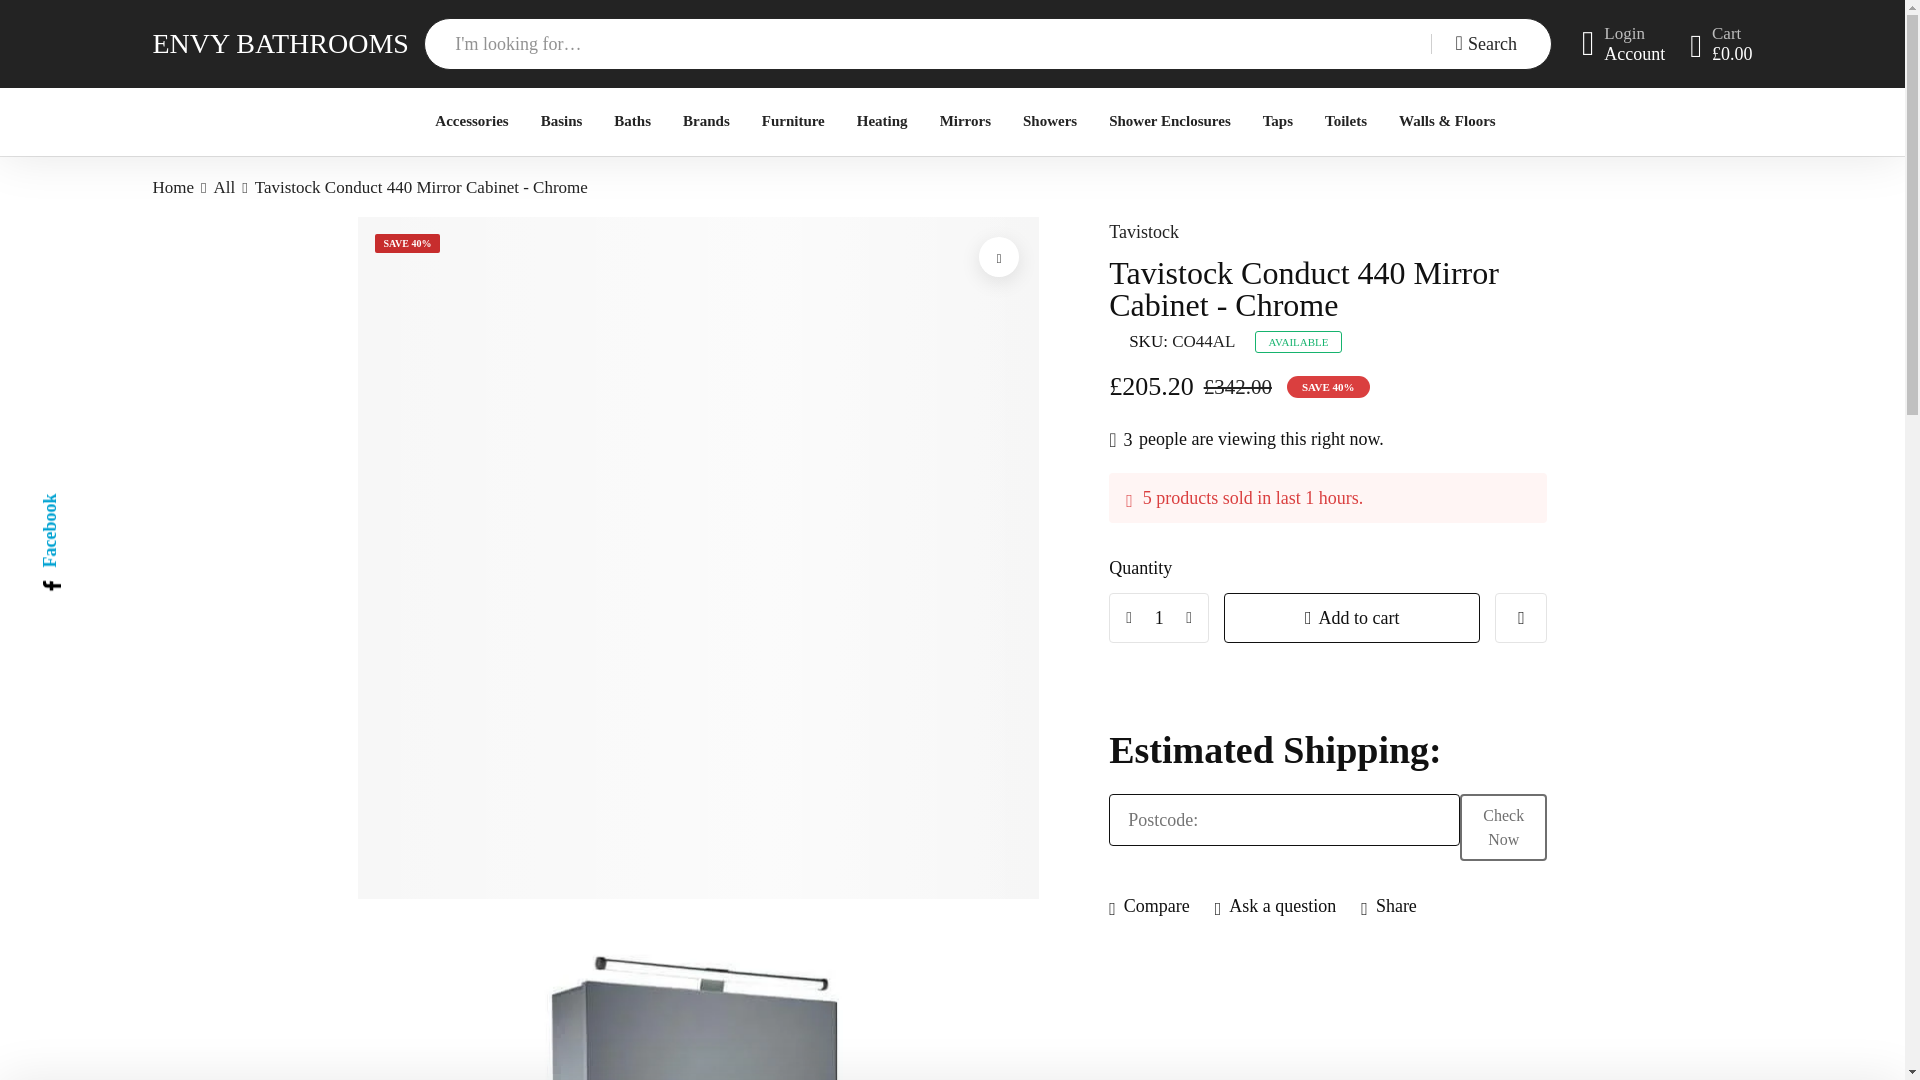 The image size is (1920, 1080). What do you see at coordinates (1144, 232) in the screenshot?
I see `Tavistock` at bounding box center [1144, 232].